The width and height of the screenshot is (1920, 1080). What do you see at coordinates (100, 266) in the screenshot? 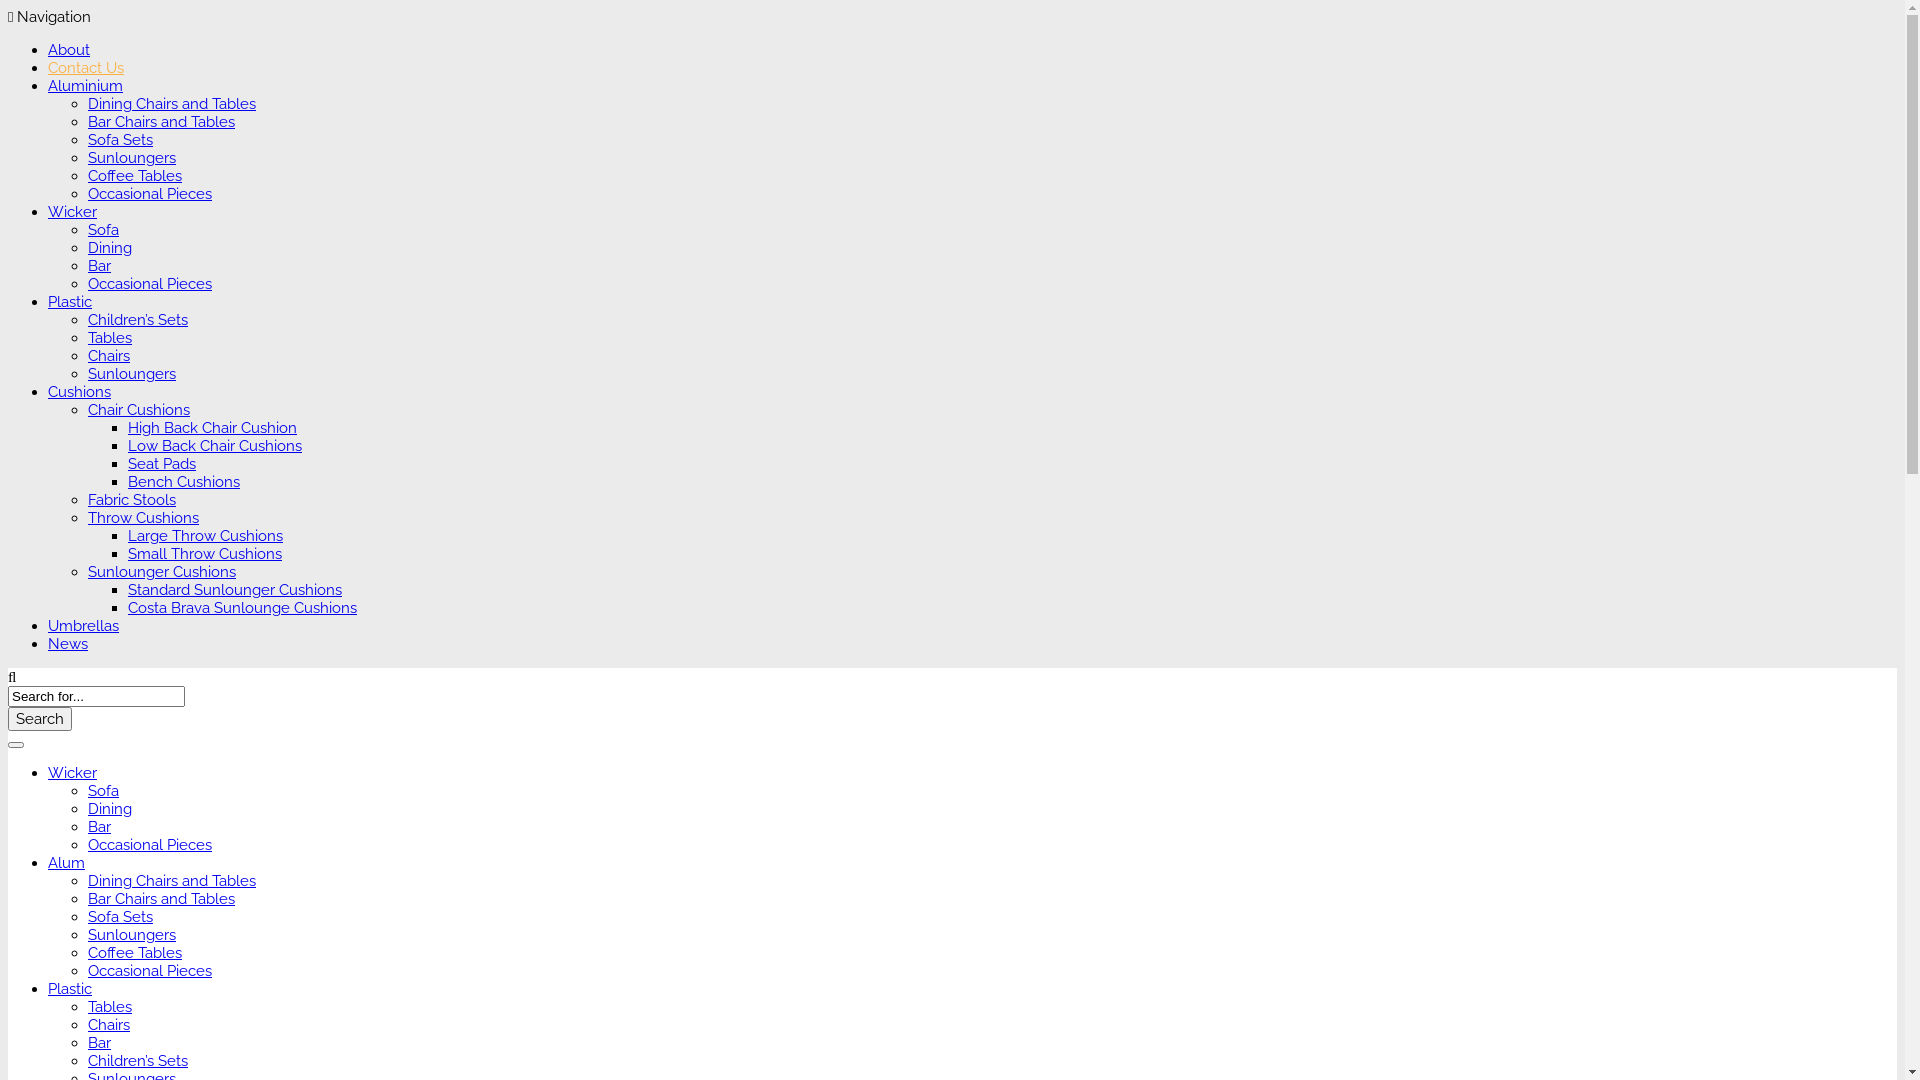
I see `Bar` at bounding box center [100, 266].